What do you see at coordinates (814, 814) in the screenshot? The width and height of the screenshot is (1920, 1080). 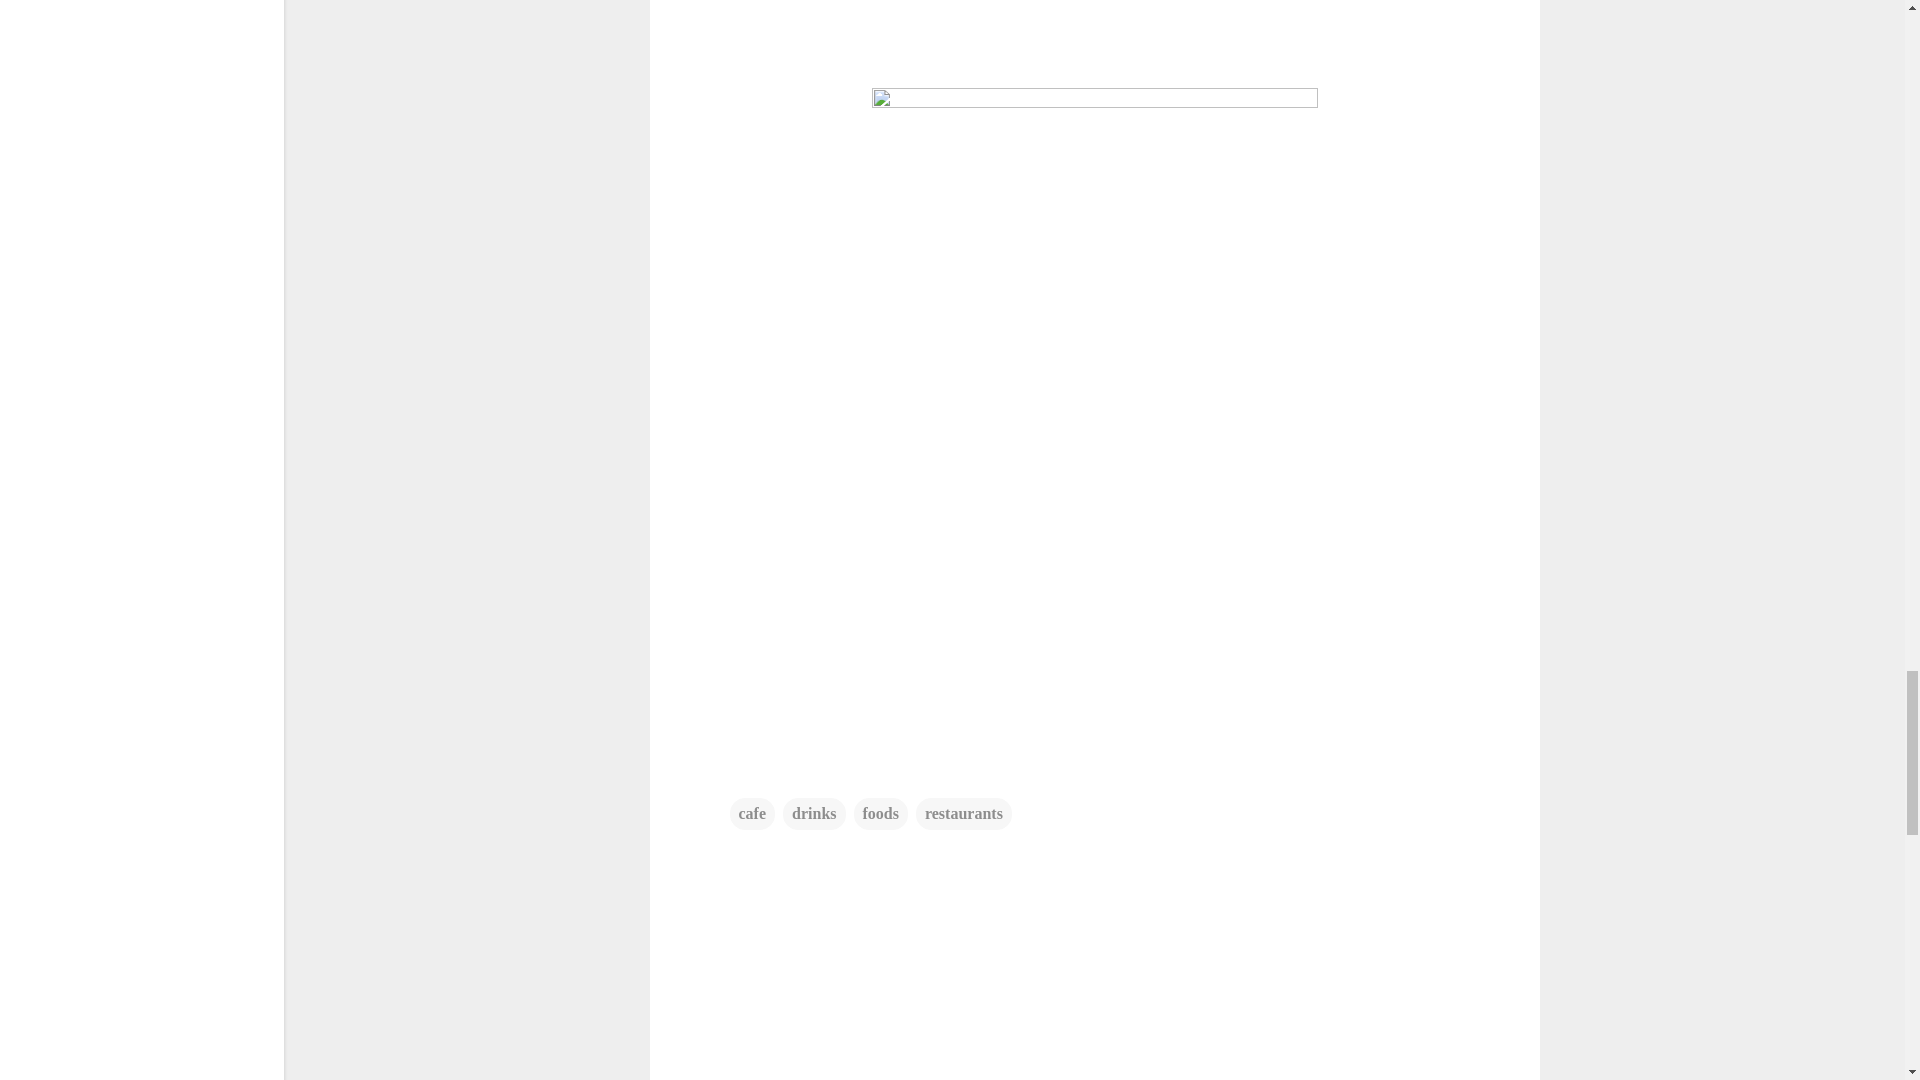 I see `drinks` at bounding box center [814, 814].